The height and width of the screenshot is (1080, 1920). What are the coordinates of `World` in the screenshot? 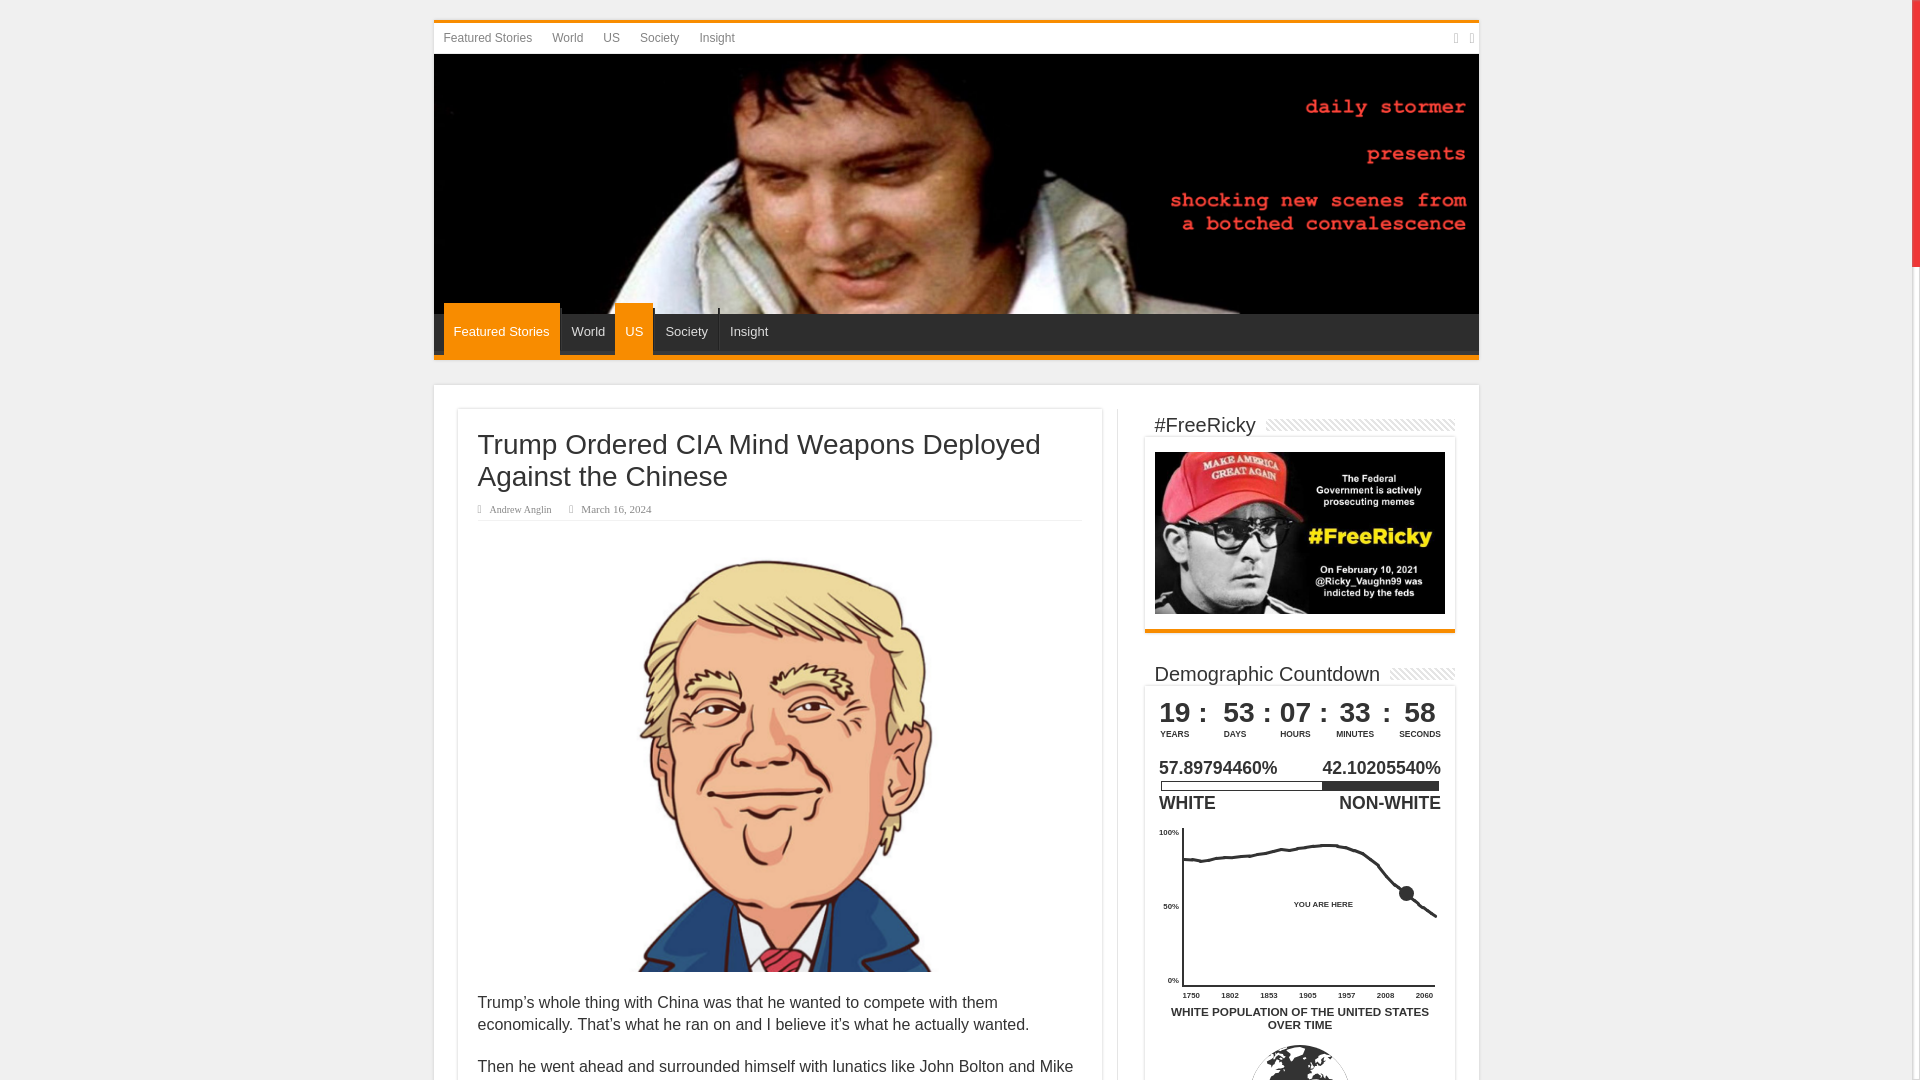 It's located at (567, 37).